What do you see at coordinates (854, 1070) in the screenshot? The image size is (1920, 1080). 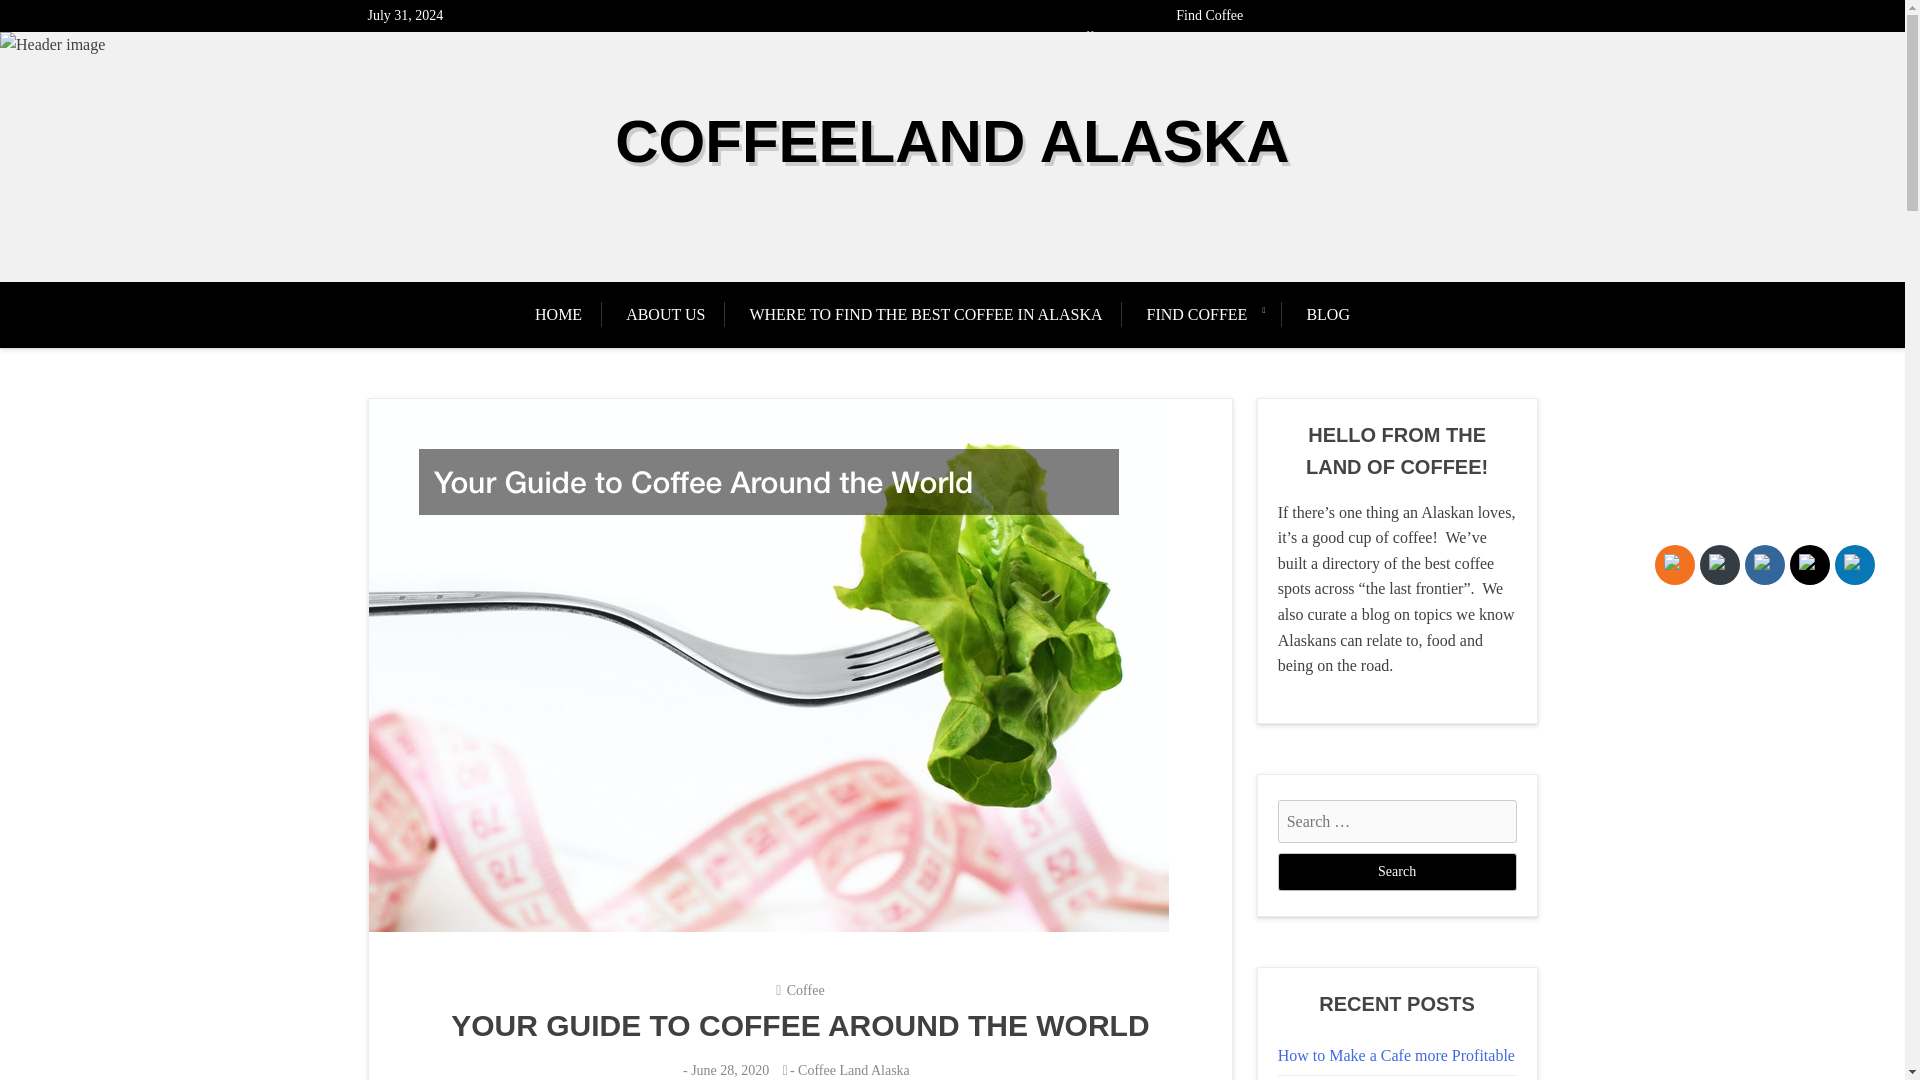 I see `Coffee Land Alaska` at bounding box center [854, 1070].